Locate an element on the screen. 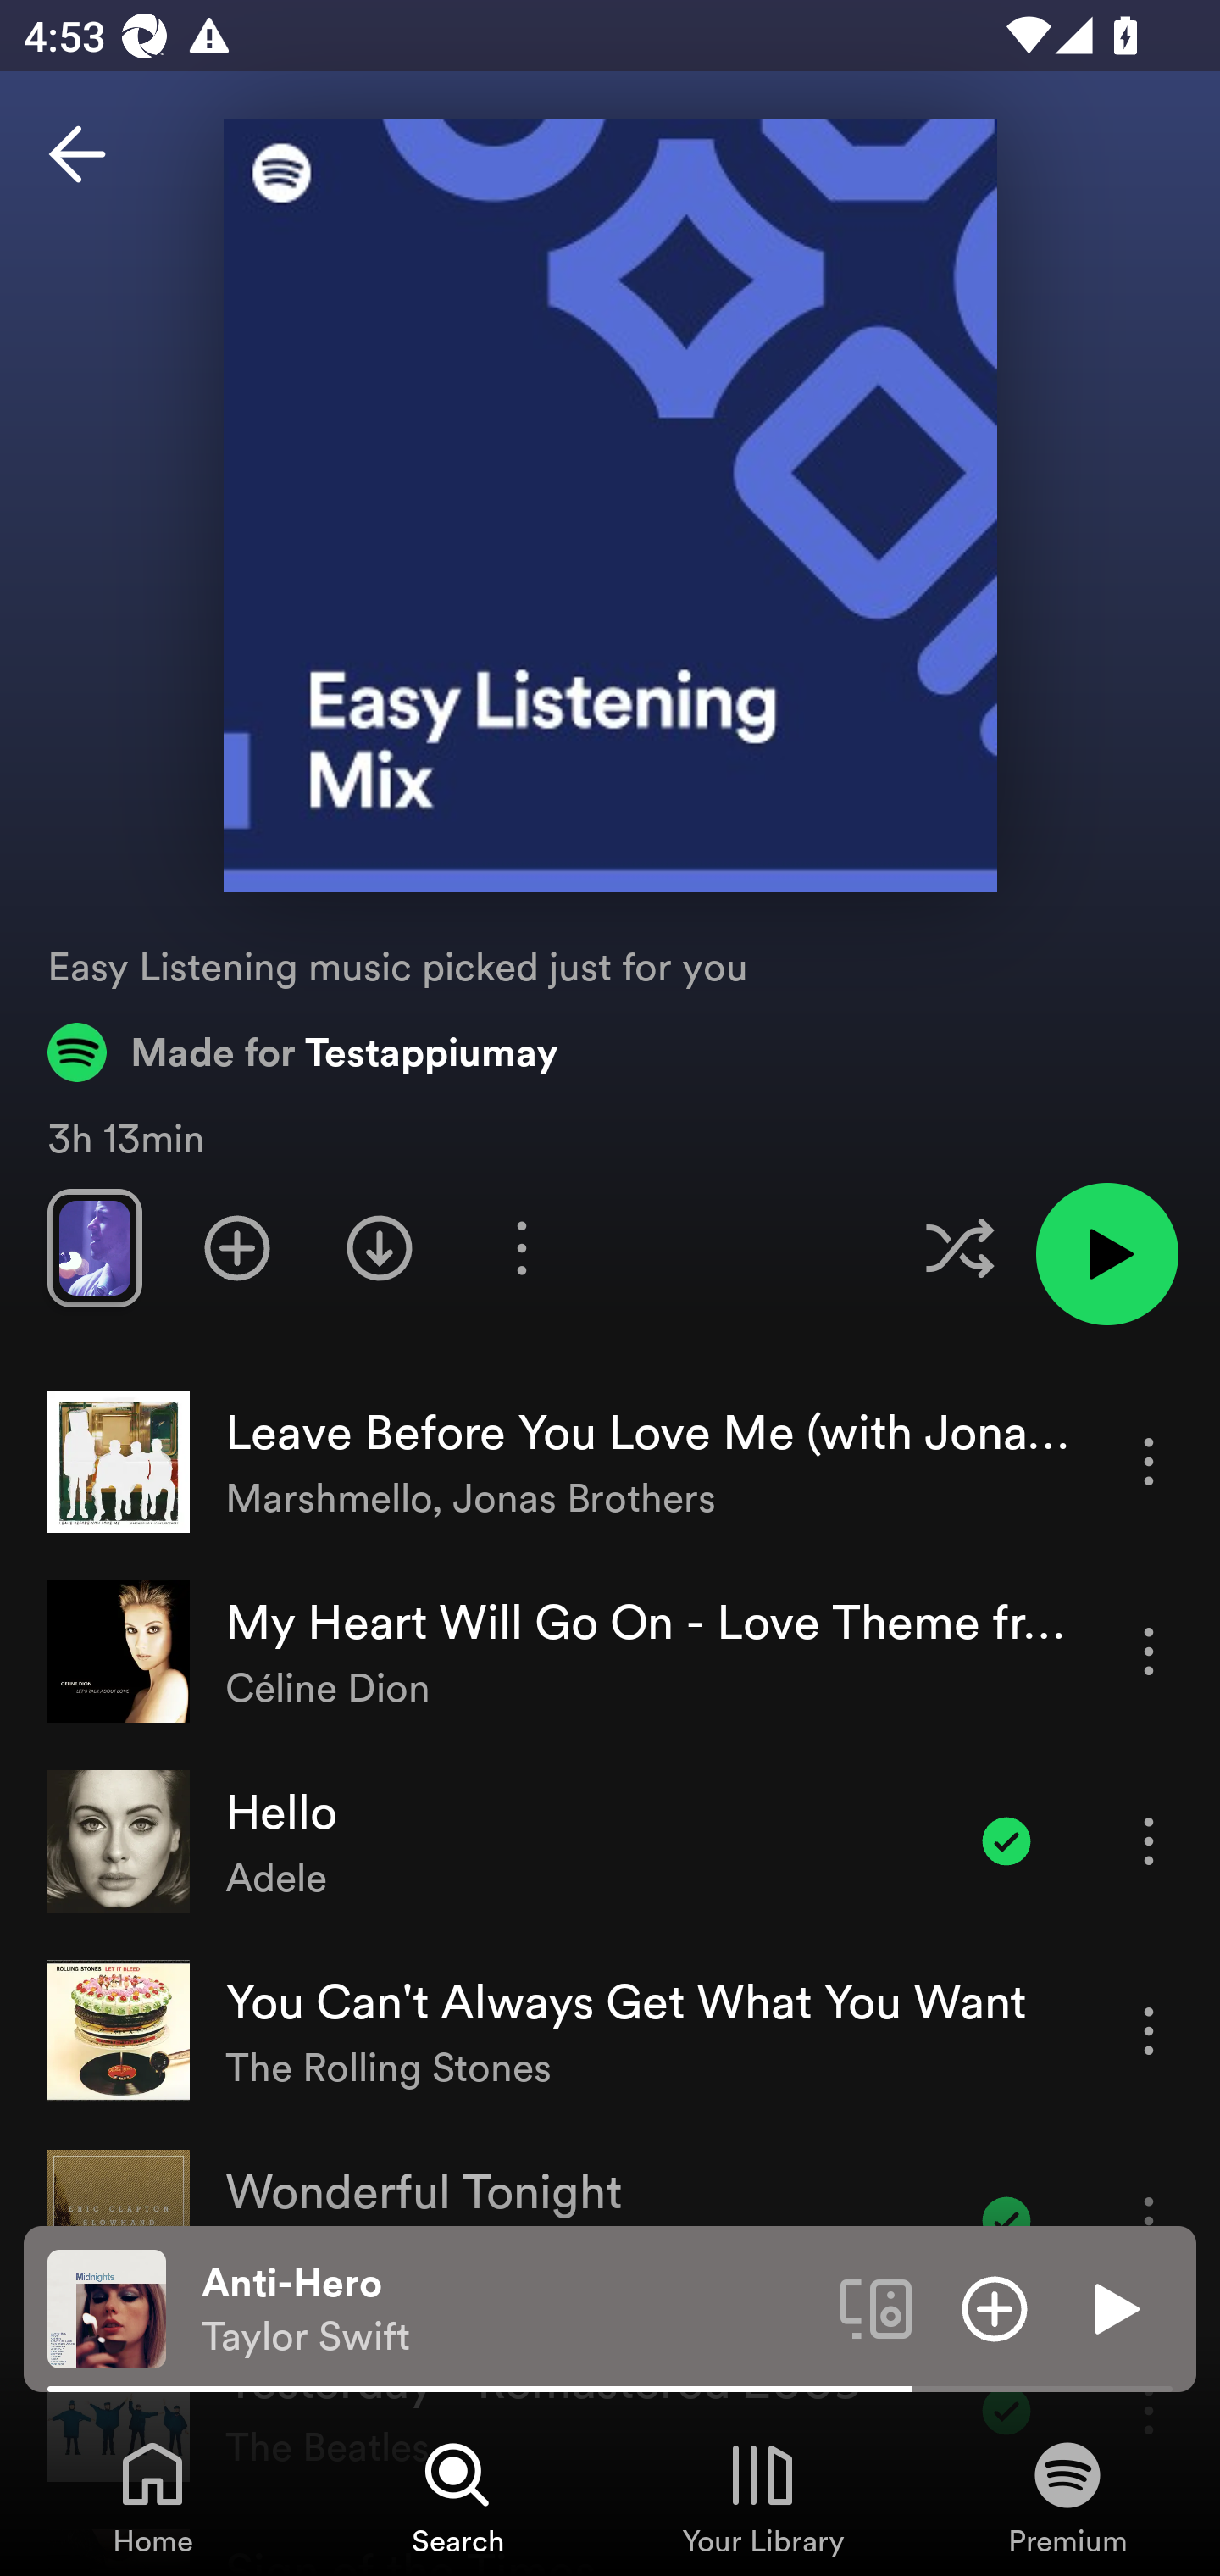 The image size is (1220, 2576). Add item is located at coordinates (995, 2307).